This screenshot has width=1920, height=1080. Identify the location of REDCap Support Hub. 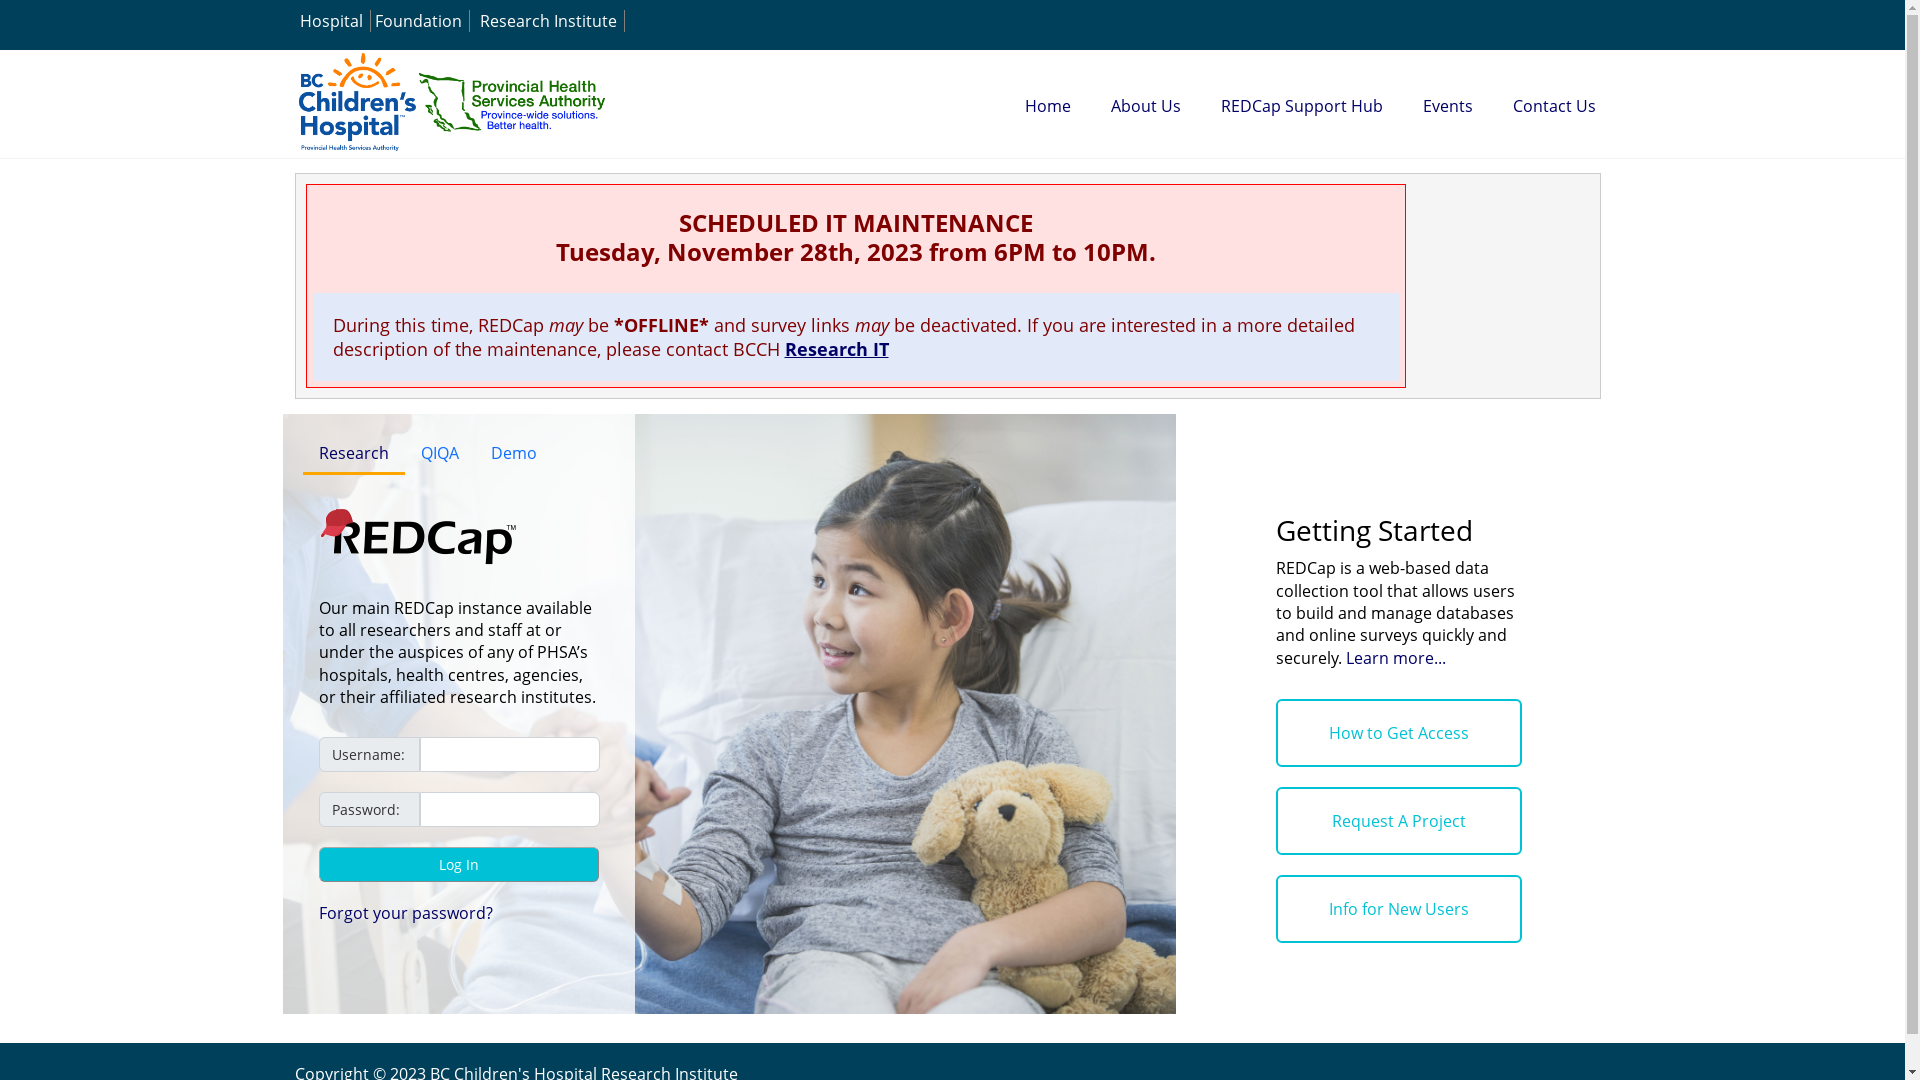
(1301, 106).